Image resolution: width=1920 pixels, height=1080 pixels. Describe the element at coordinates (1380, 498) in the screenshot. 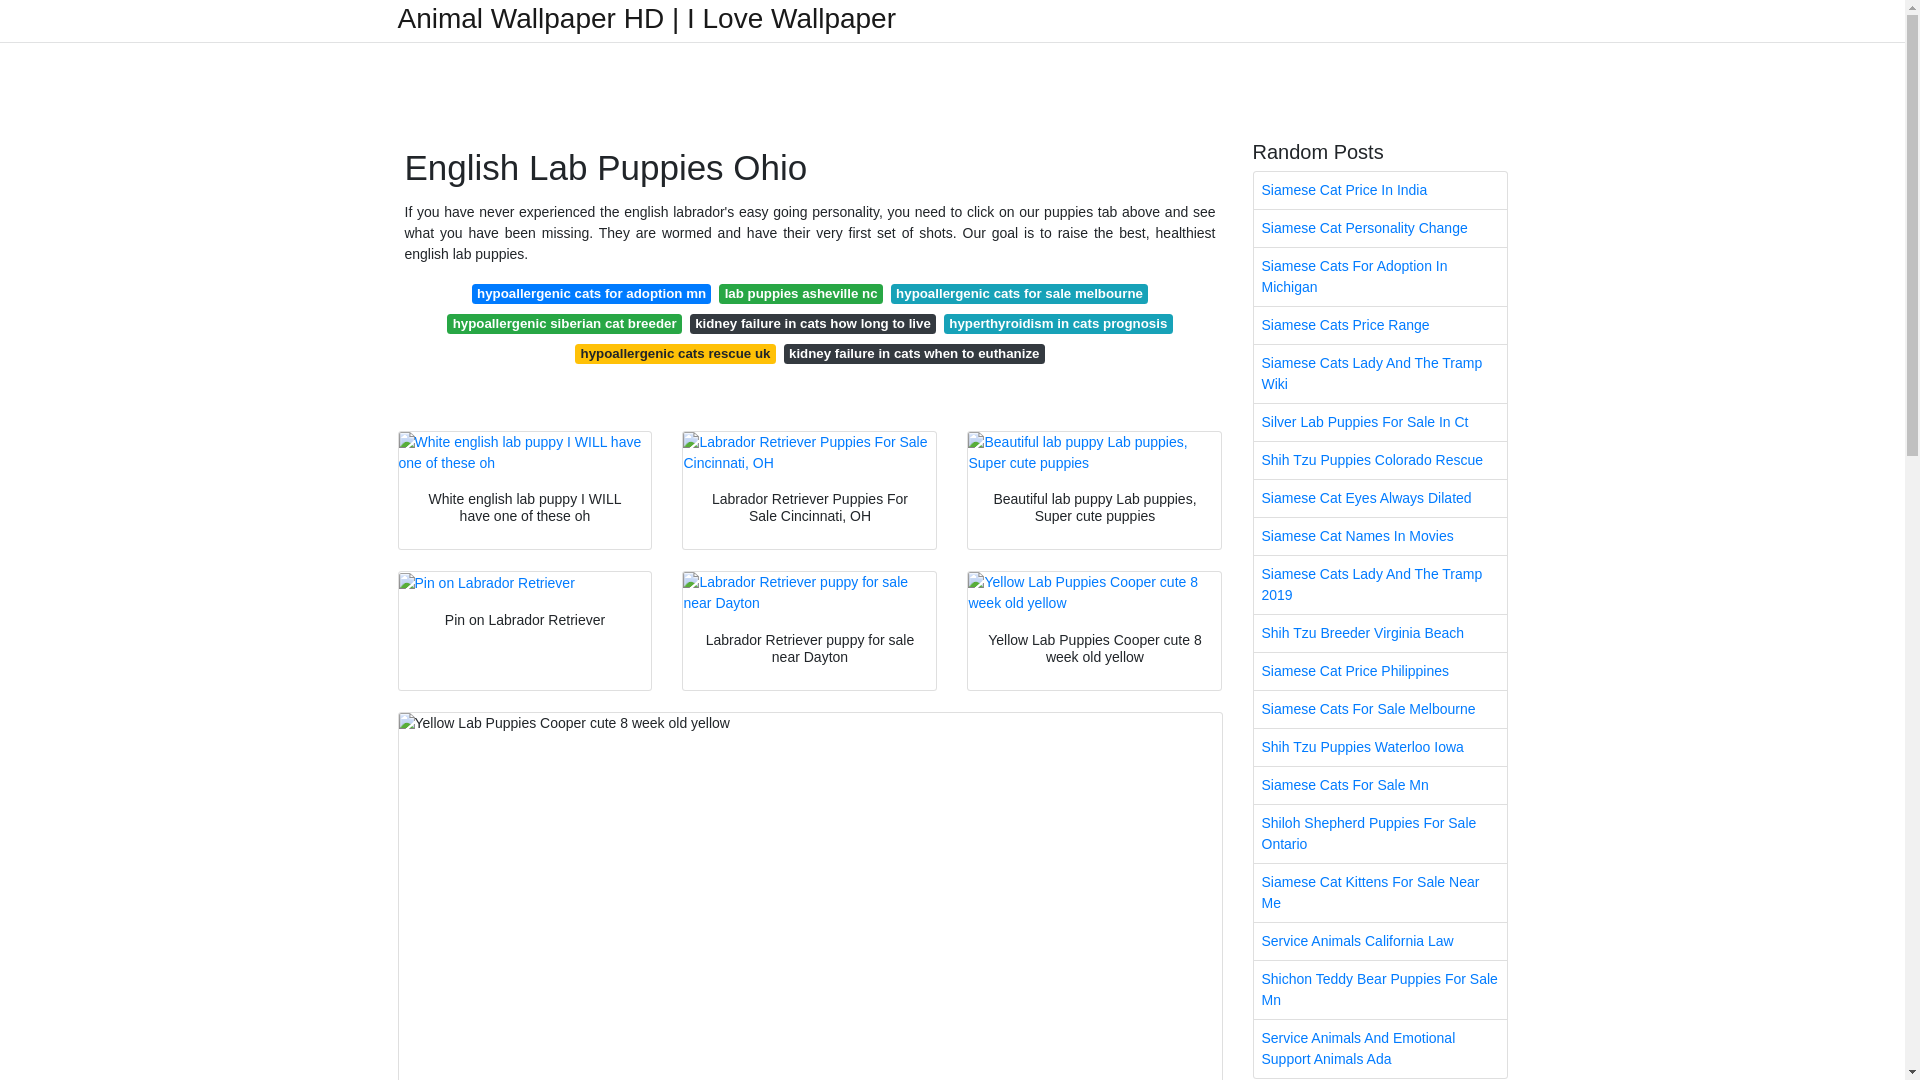

I see `Siamese Cat Eyes Always Dilated` at that location.